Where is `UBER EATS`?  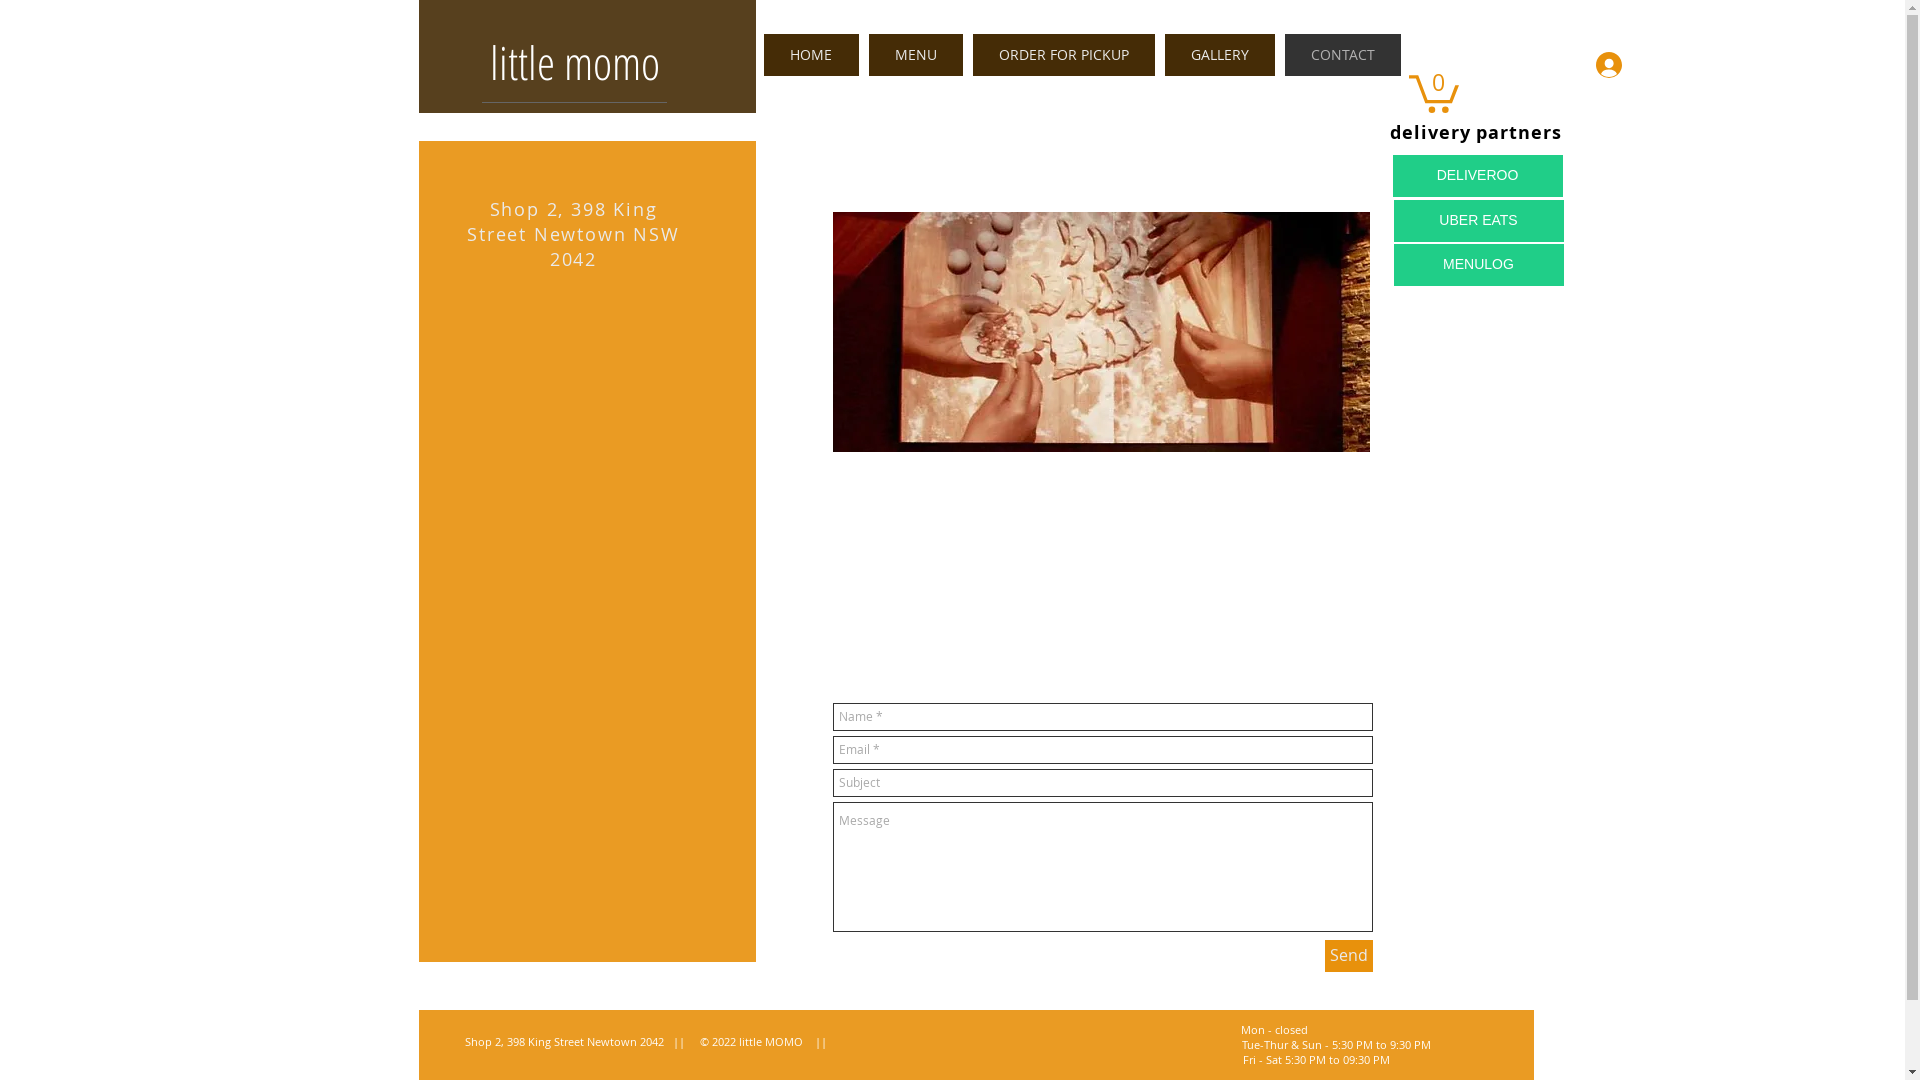
UBER EATS is located at coordinates (1479, 221).